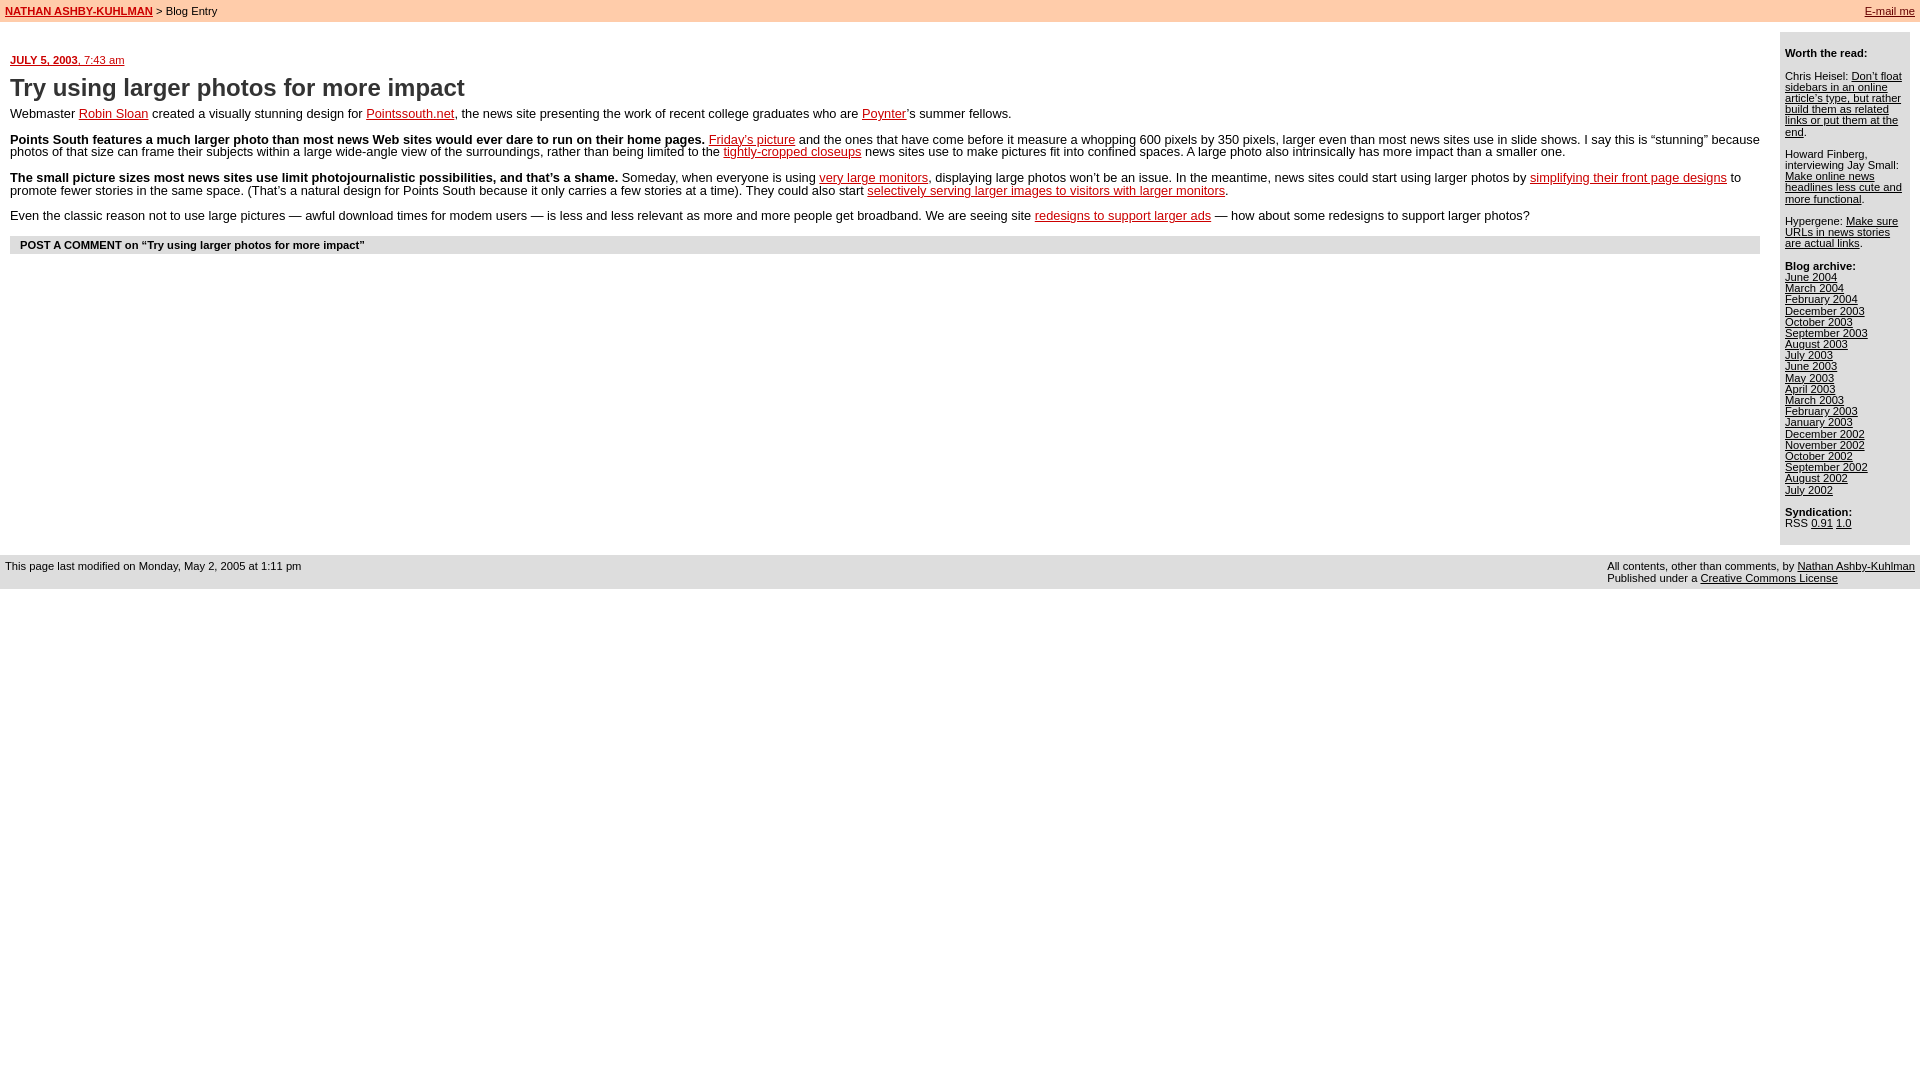  I want to click on Adrian Holovaty: A very large screen, so click(873, 176).